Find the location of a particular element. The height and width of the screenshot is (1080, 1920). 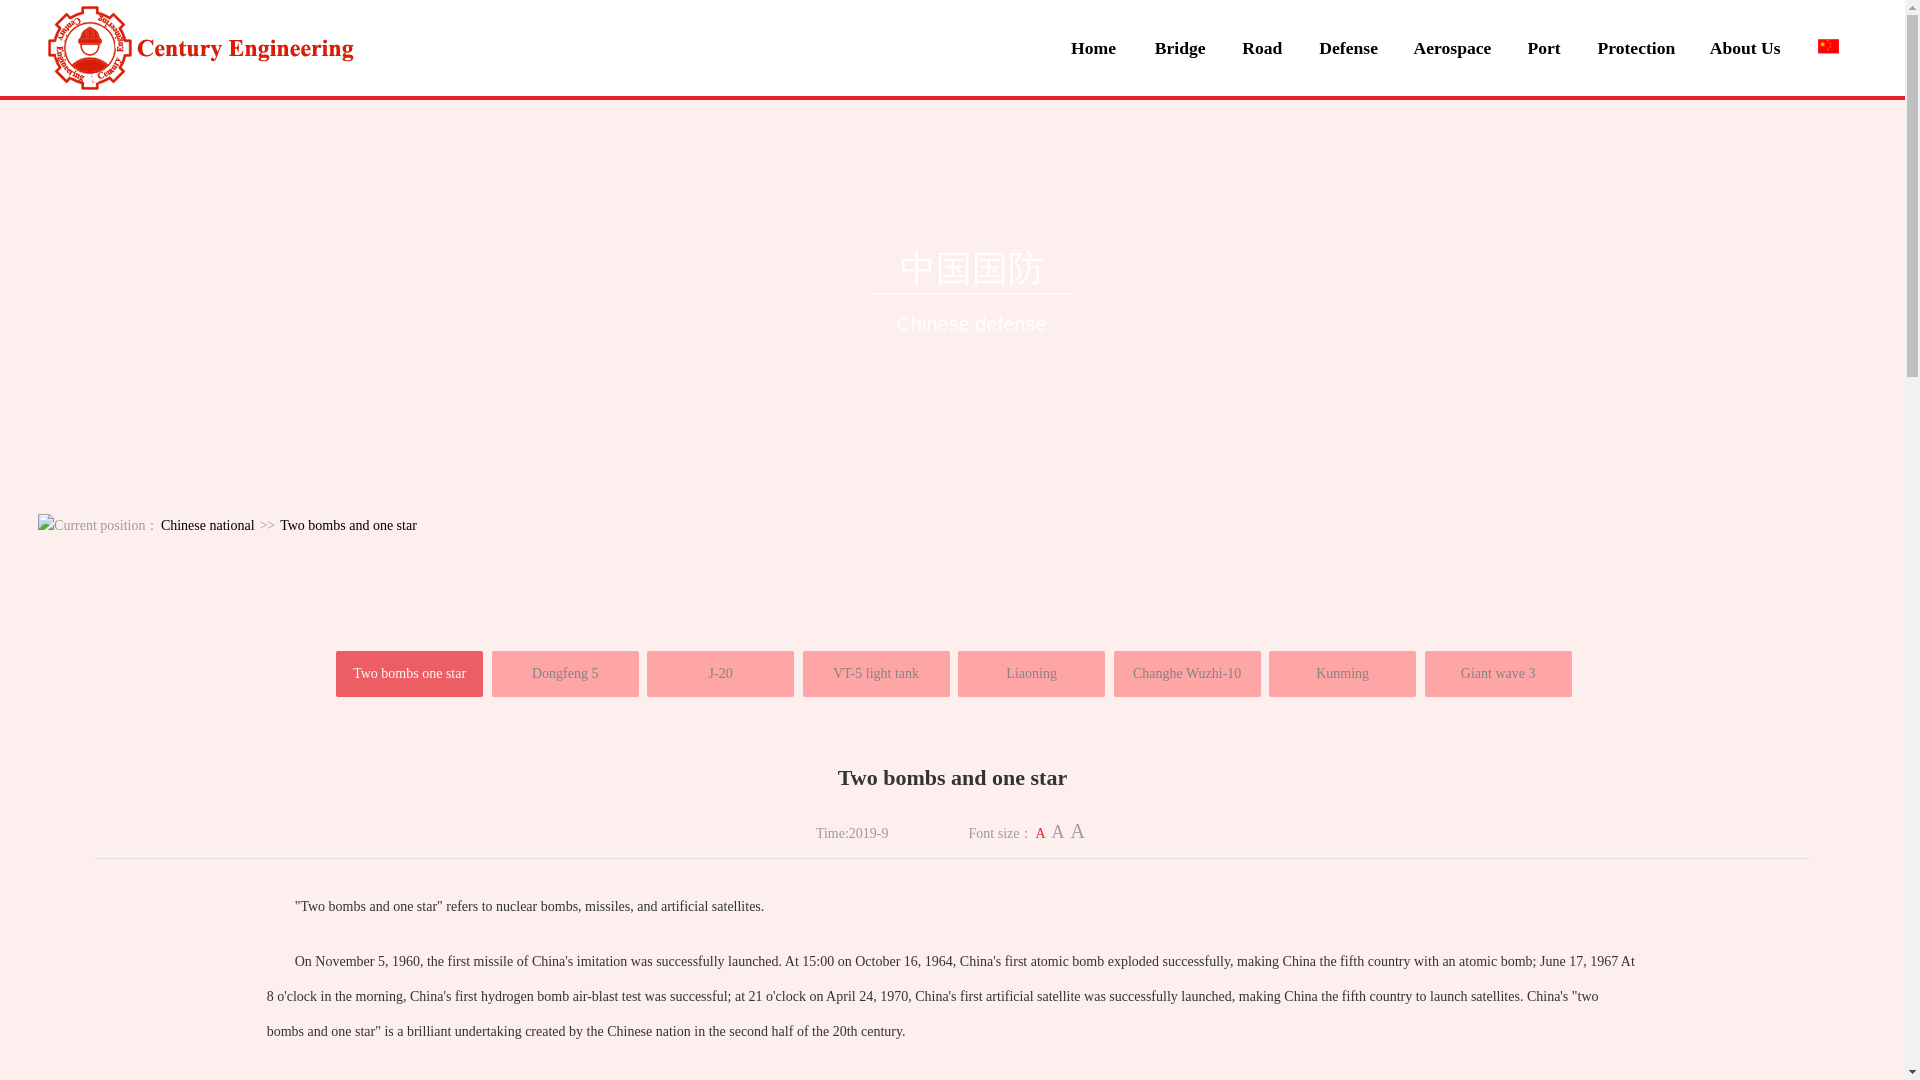

Defense is located at coordinates (1344, 45).